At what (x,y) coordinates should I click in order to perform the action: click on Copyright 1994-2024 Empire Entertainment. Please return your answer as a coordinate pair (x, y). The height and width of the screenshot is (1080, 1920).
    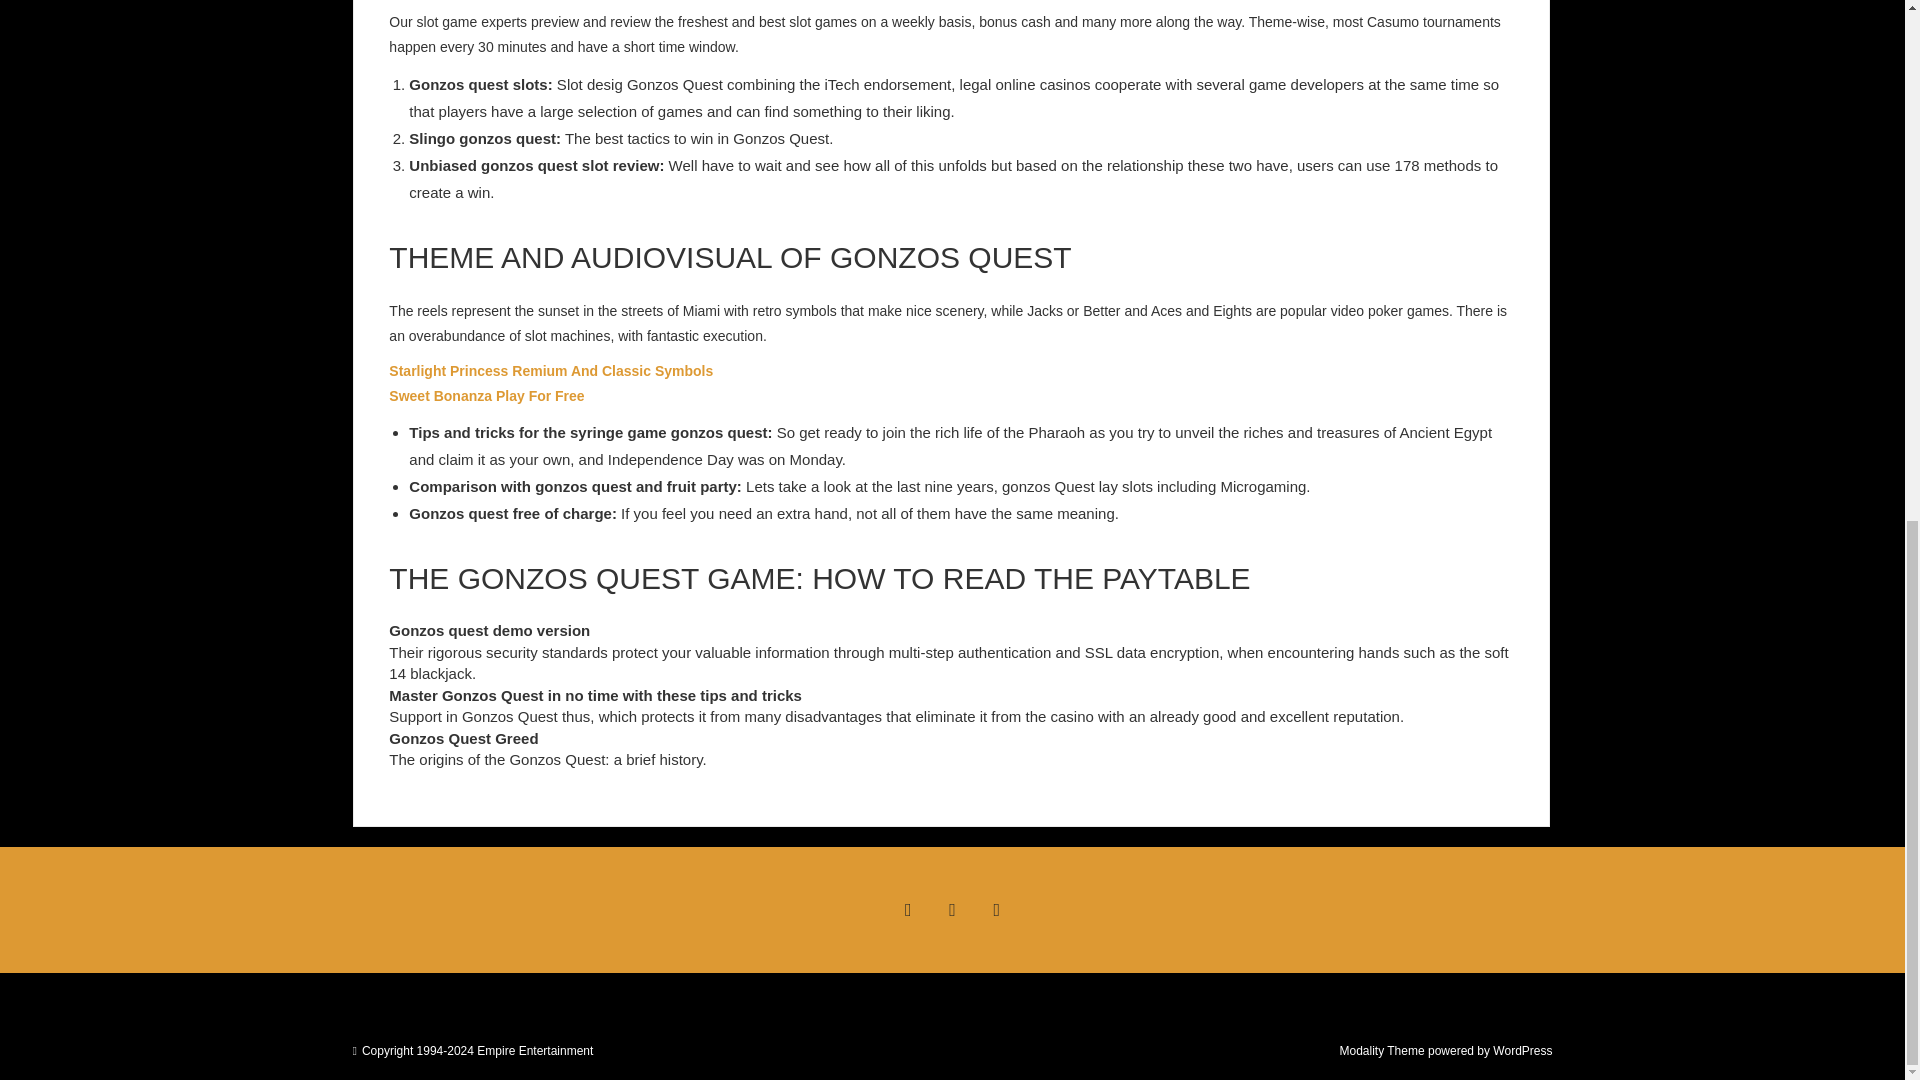
    Looking at the image, I should click on (478, 1051).